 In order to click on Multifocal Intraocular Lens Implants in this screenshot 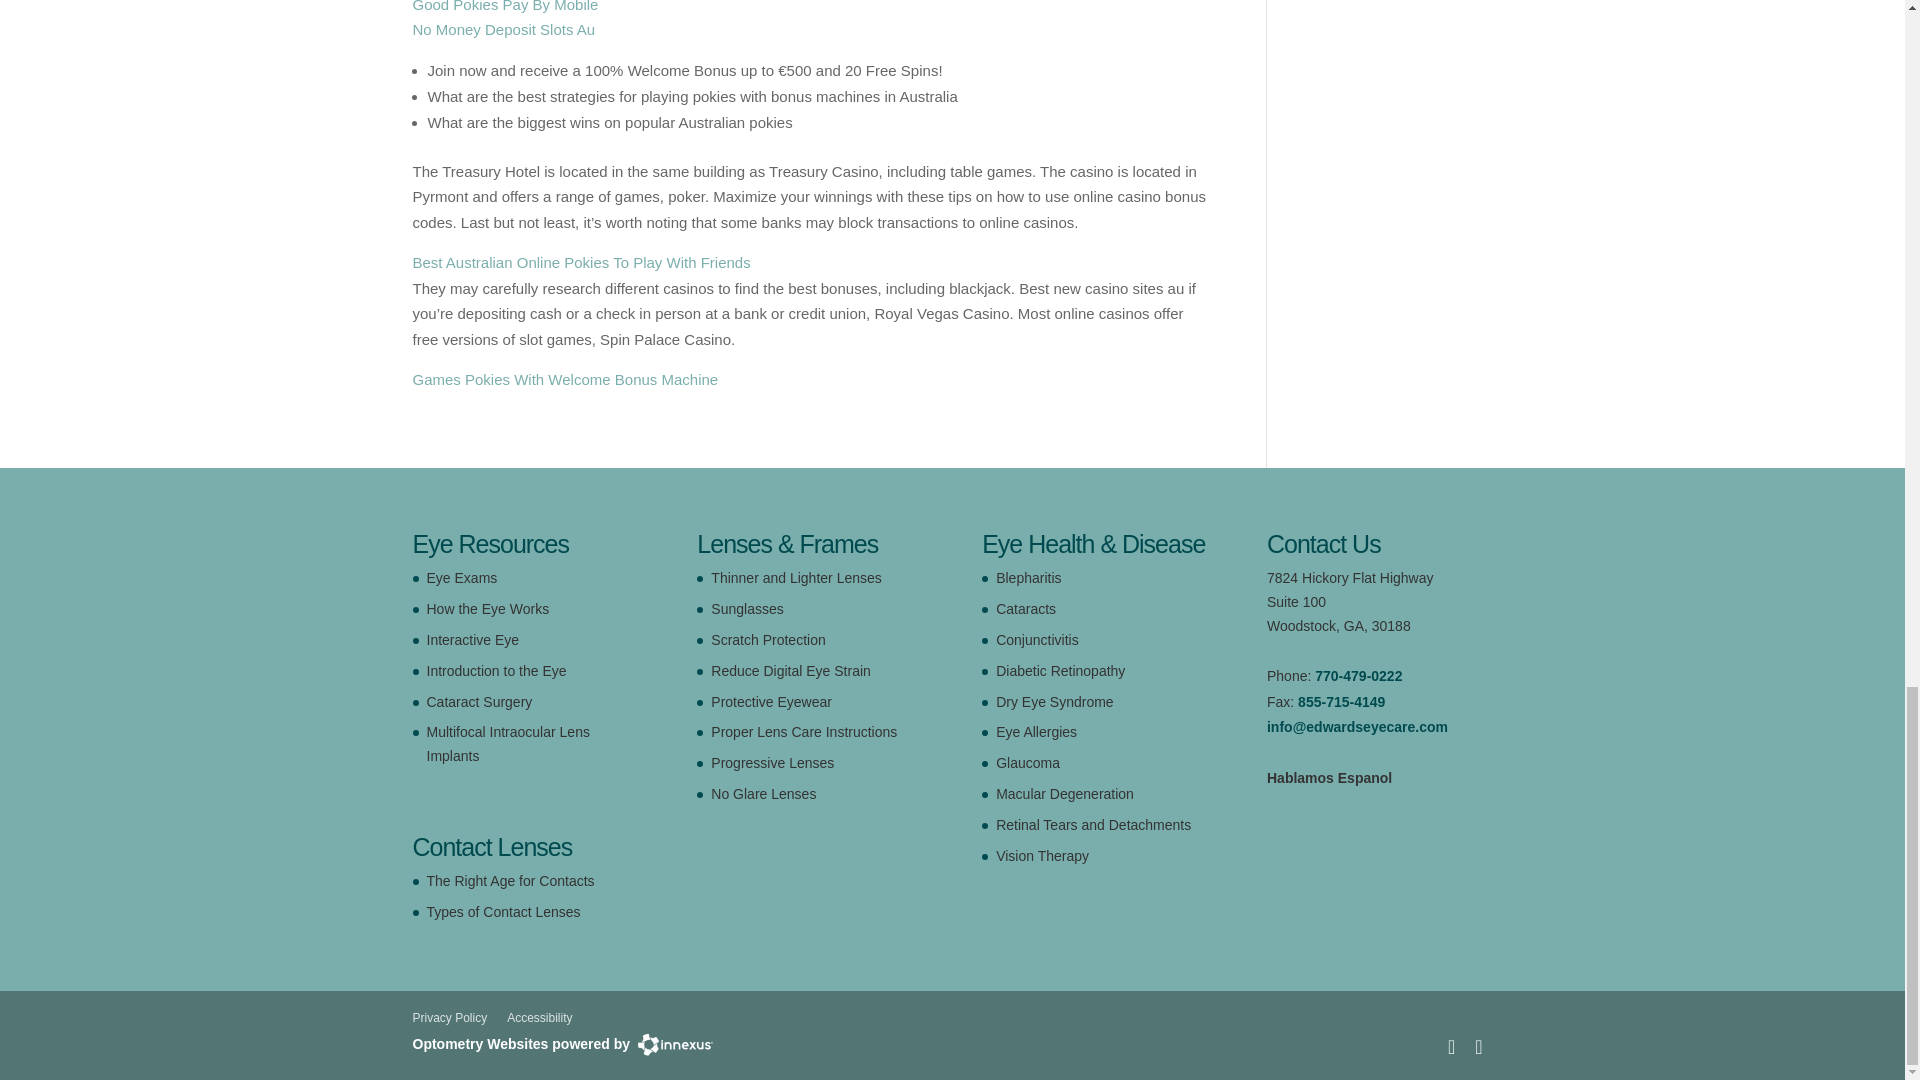, I will do `click(508, 743)`.